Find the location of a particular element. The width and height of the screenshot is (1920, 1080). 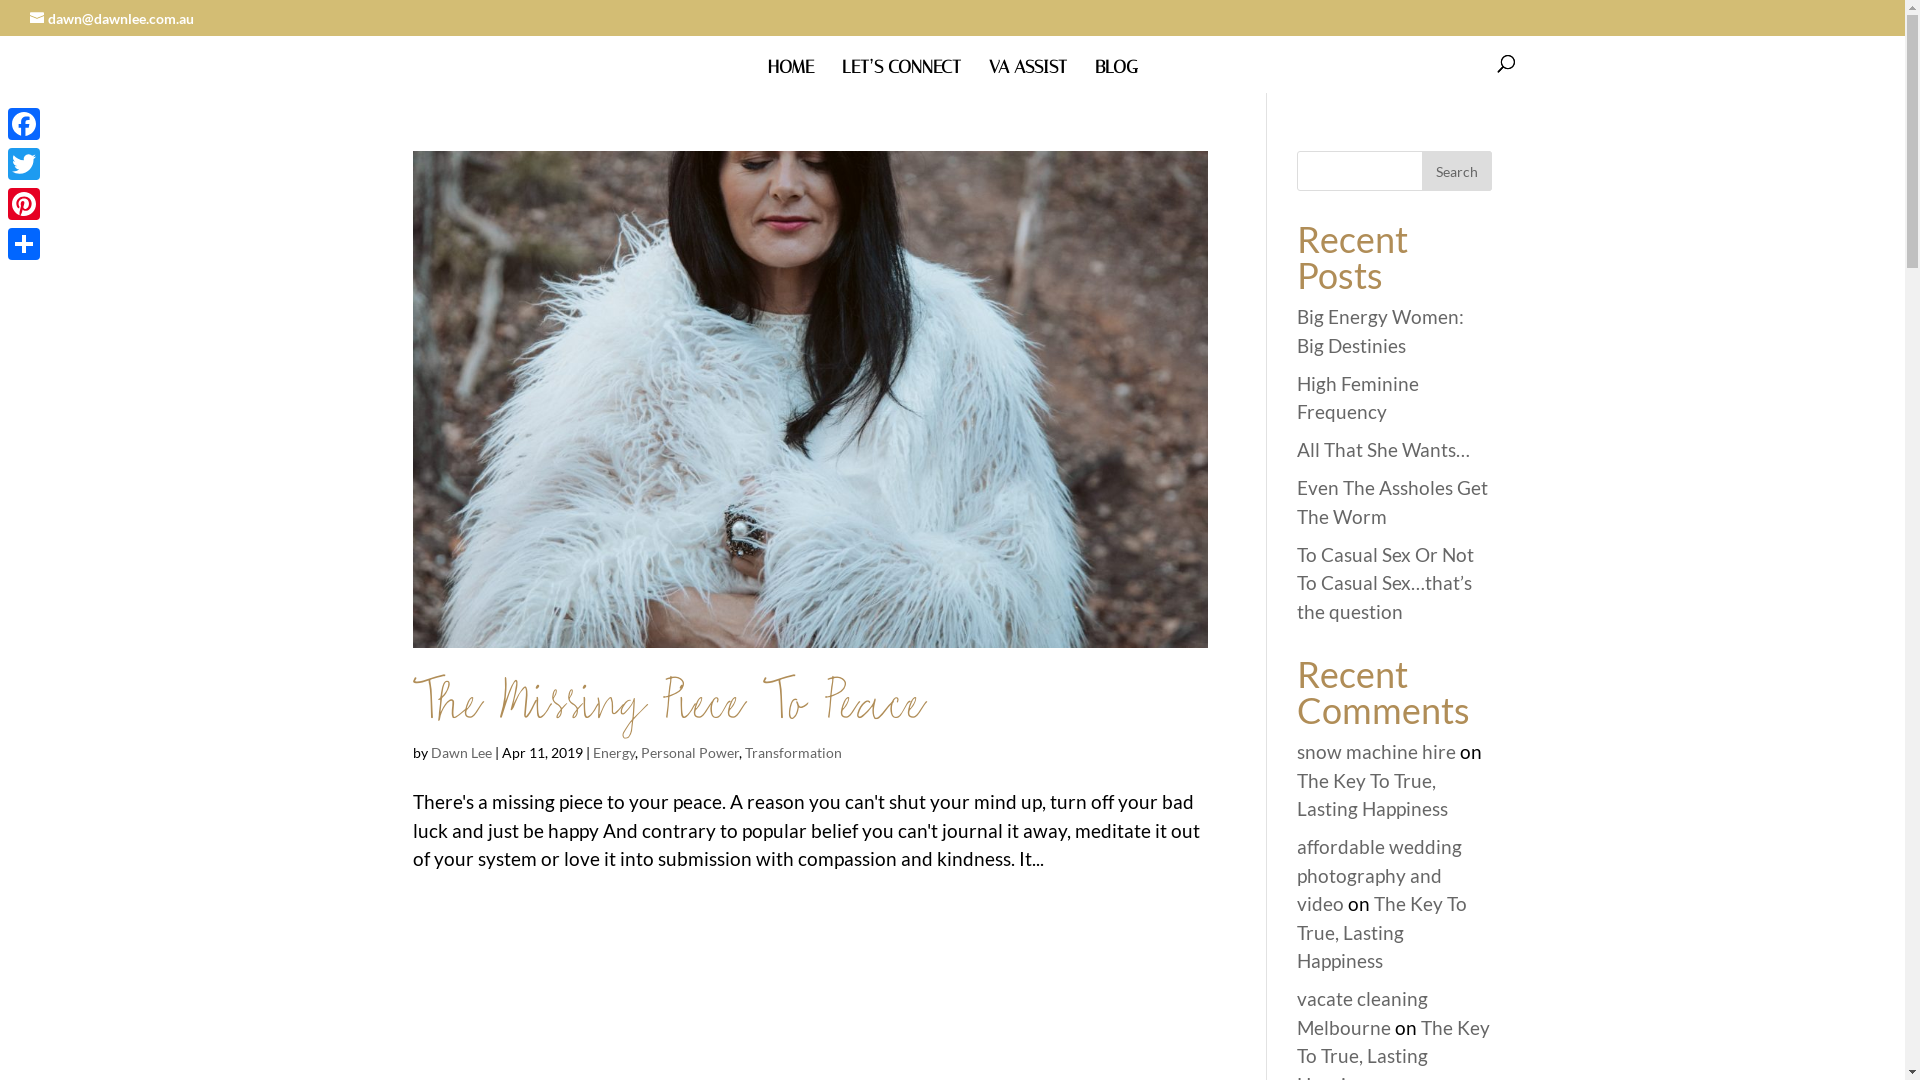

The Key To True, Lasting Happiness is located at coordinates (1372, 794).